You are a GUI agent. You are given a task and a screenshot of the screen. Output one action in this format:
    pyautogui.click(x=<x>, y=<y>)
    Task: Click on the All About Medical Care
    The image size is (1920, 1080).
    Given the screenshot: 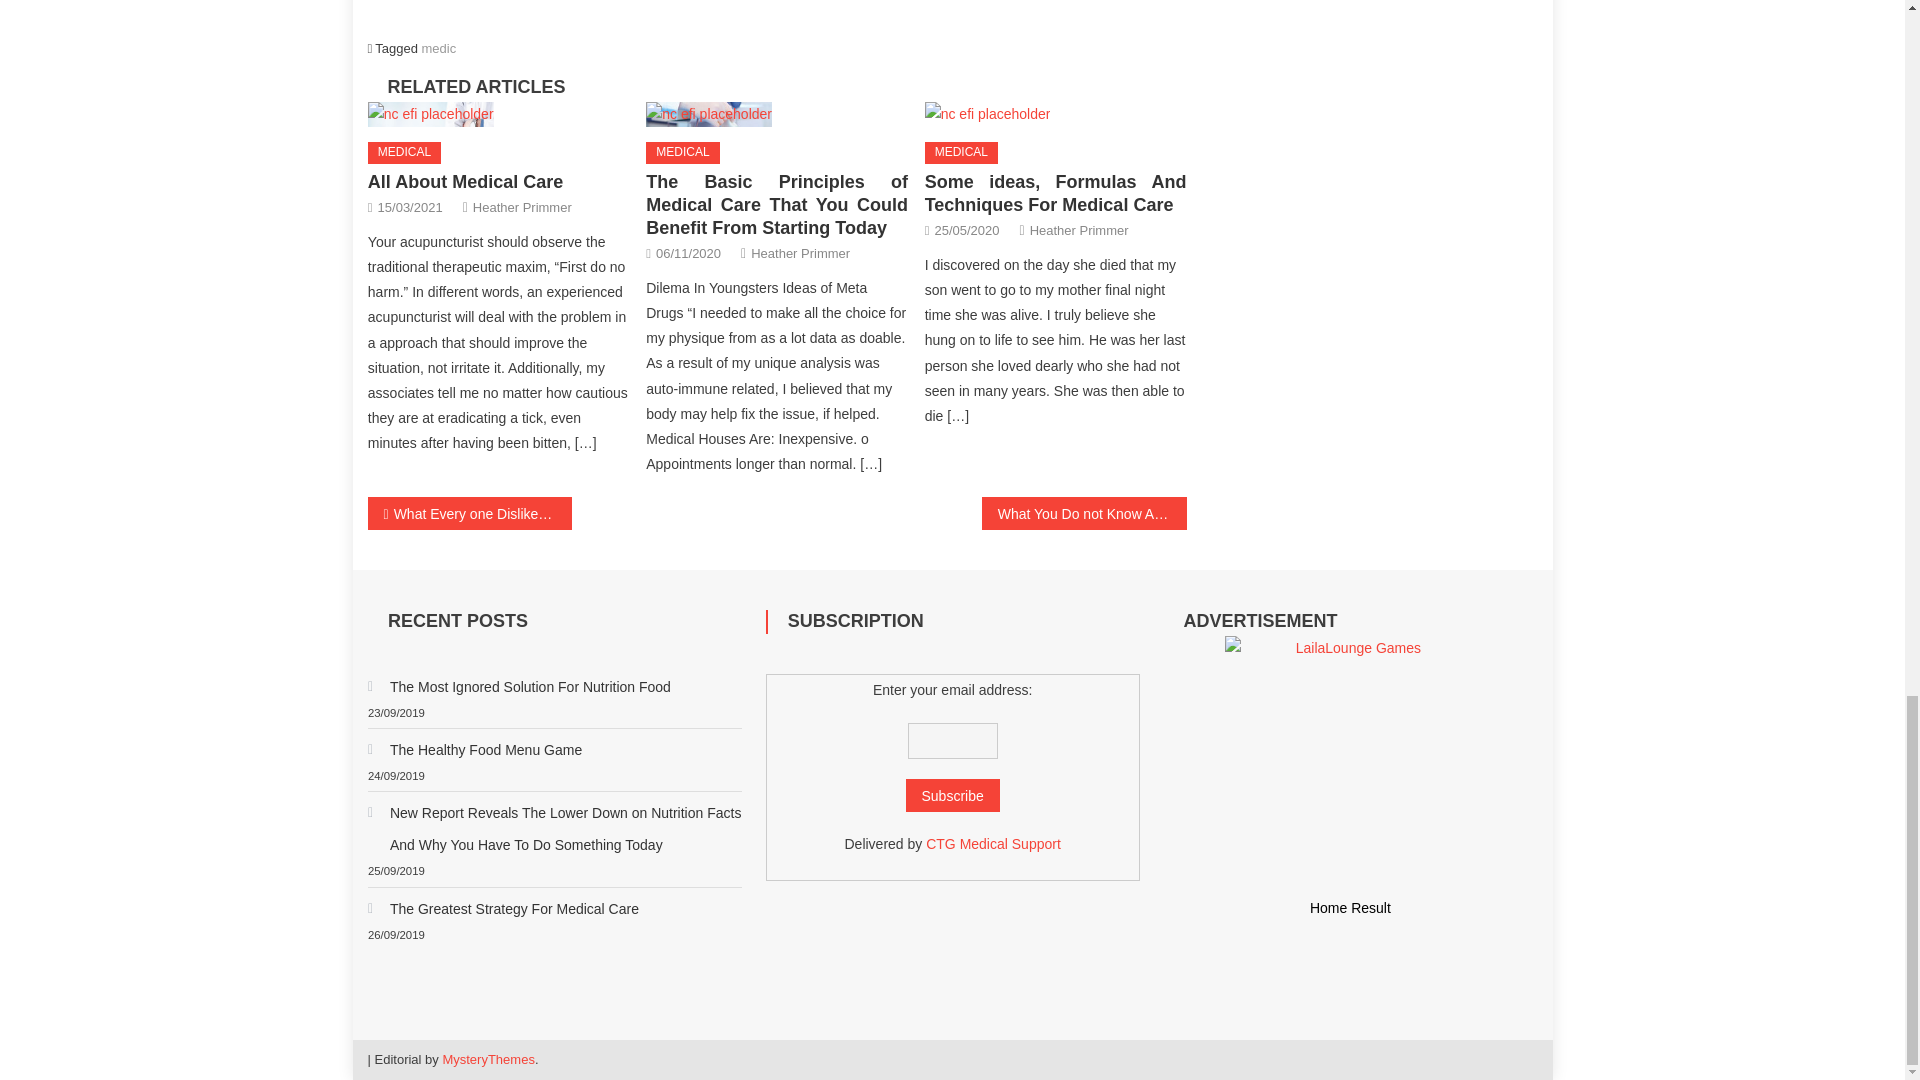 What is the action you would take?
    pyautogui.click(x=498, y=114)
    